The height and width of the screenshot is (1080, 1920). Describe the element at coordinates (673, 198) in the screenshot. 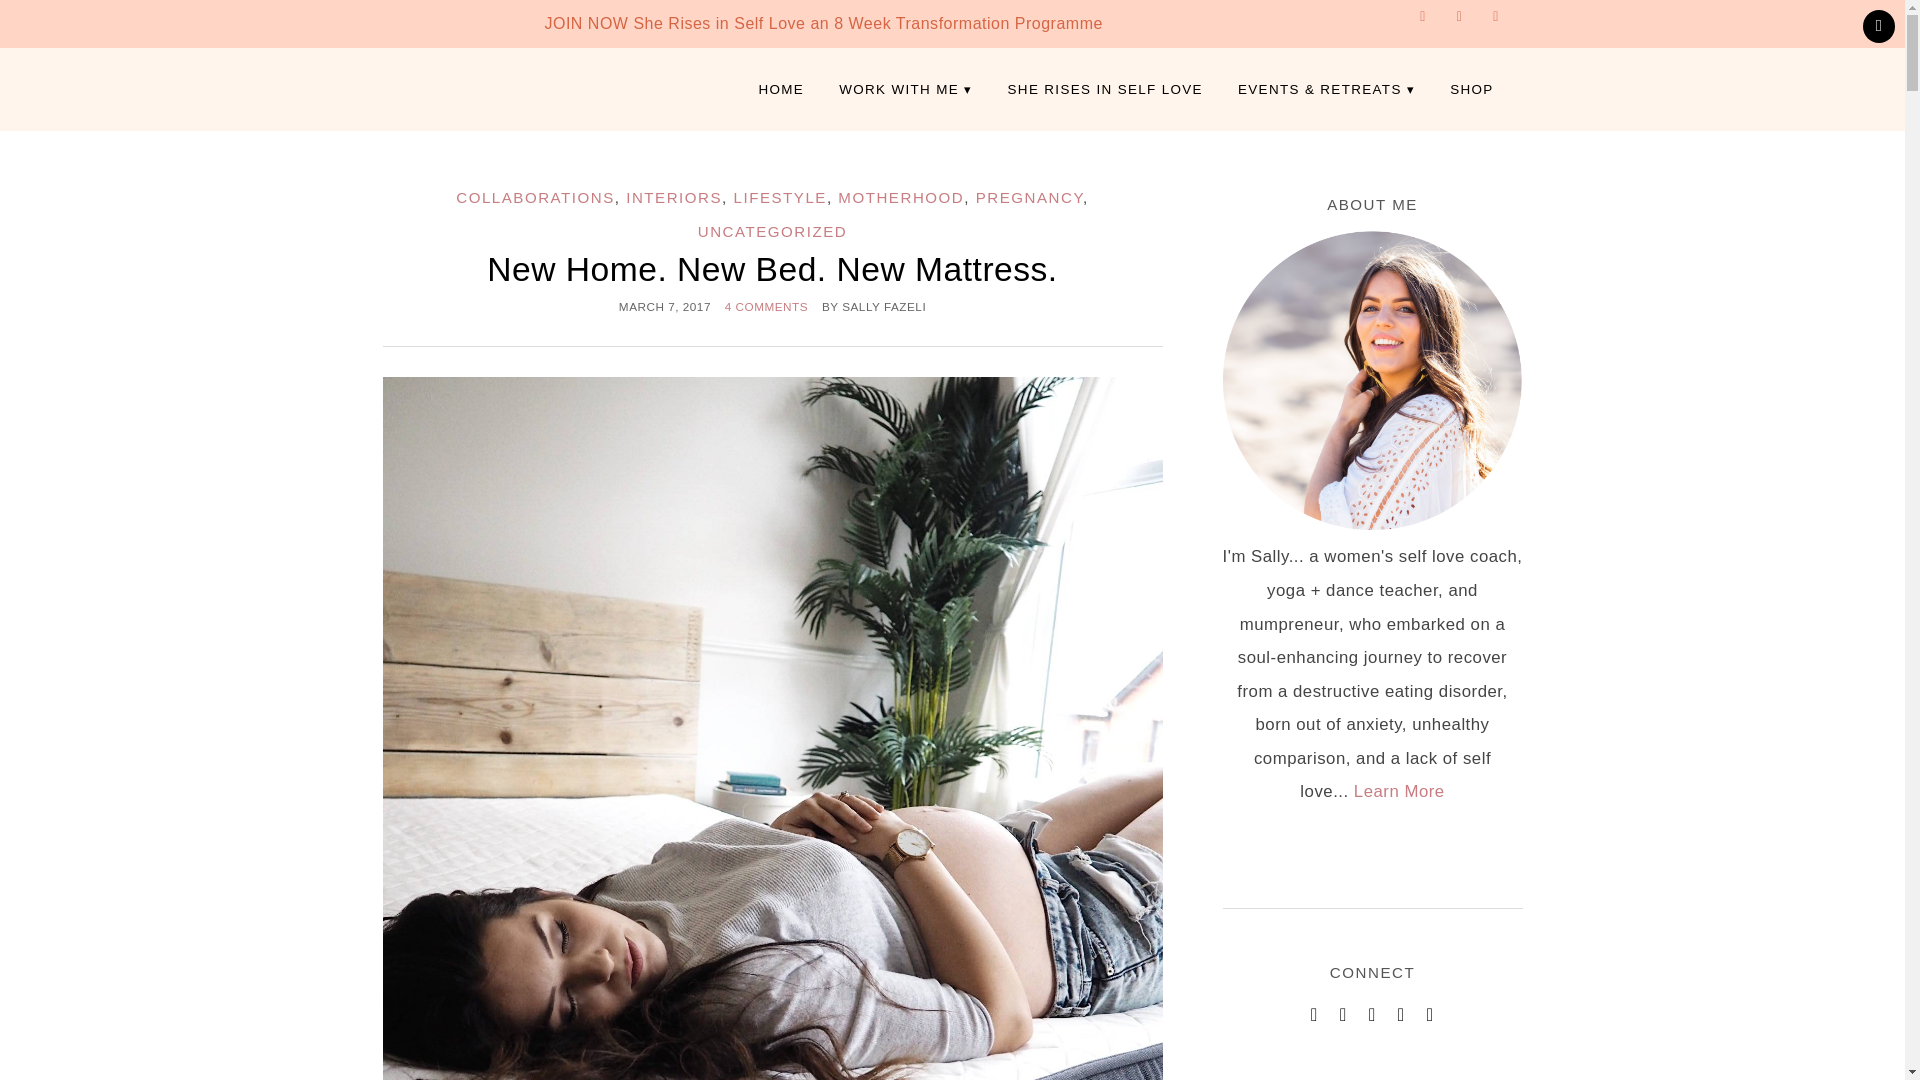

I see `INTERIORS` at that location.